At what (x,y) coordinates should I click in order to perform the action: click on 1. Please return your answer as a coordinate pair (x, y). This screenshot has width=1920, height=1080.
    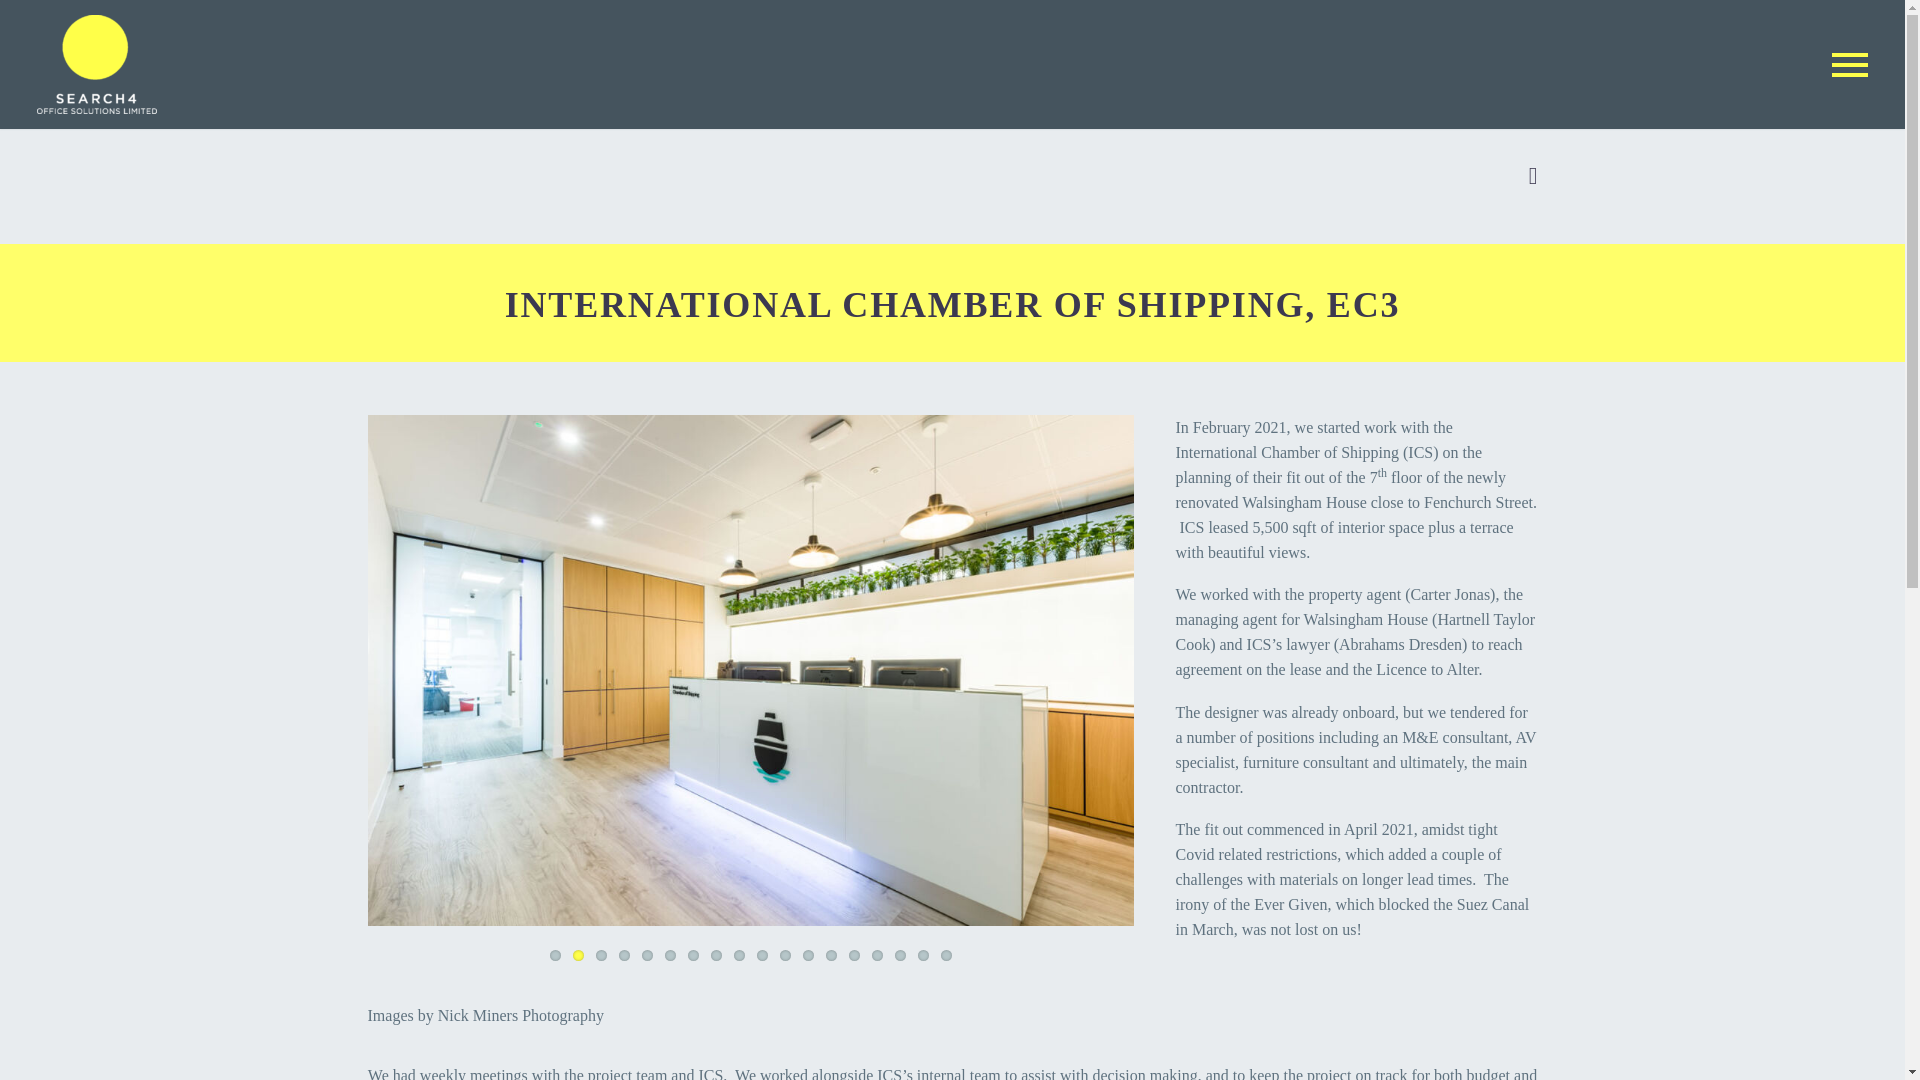
    Looking at the image, I should click on (554, 956).